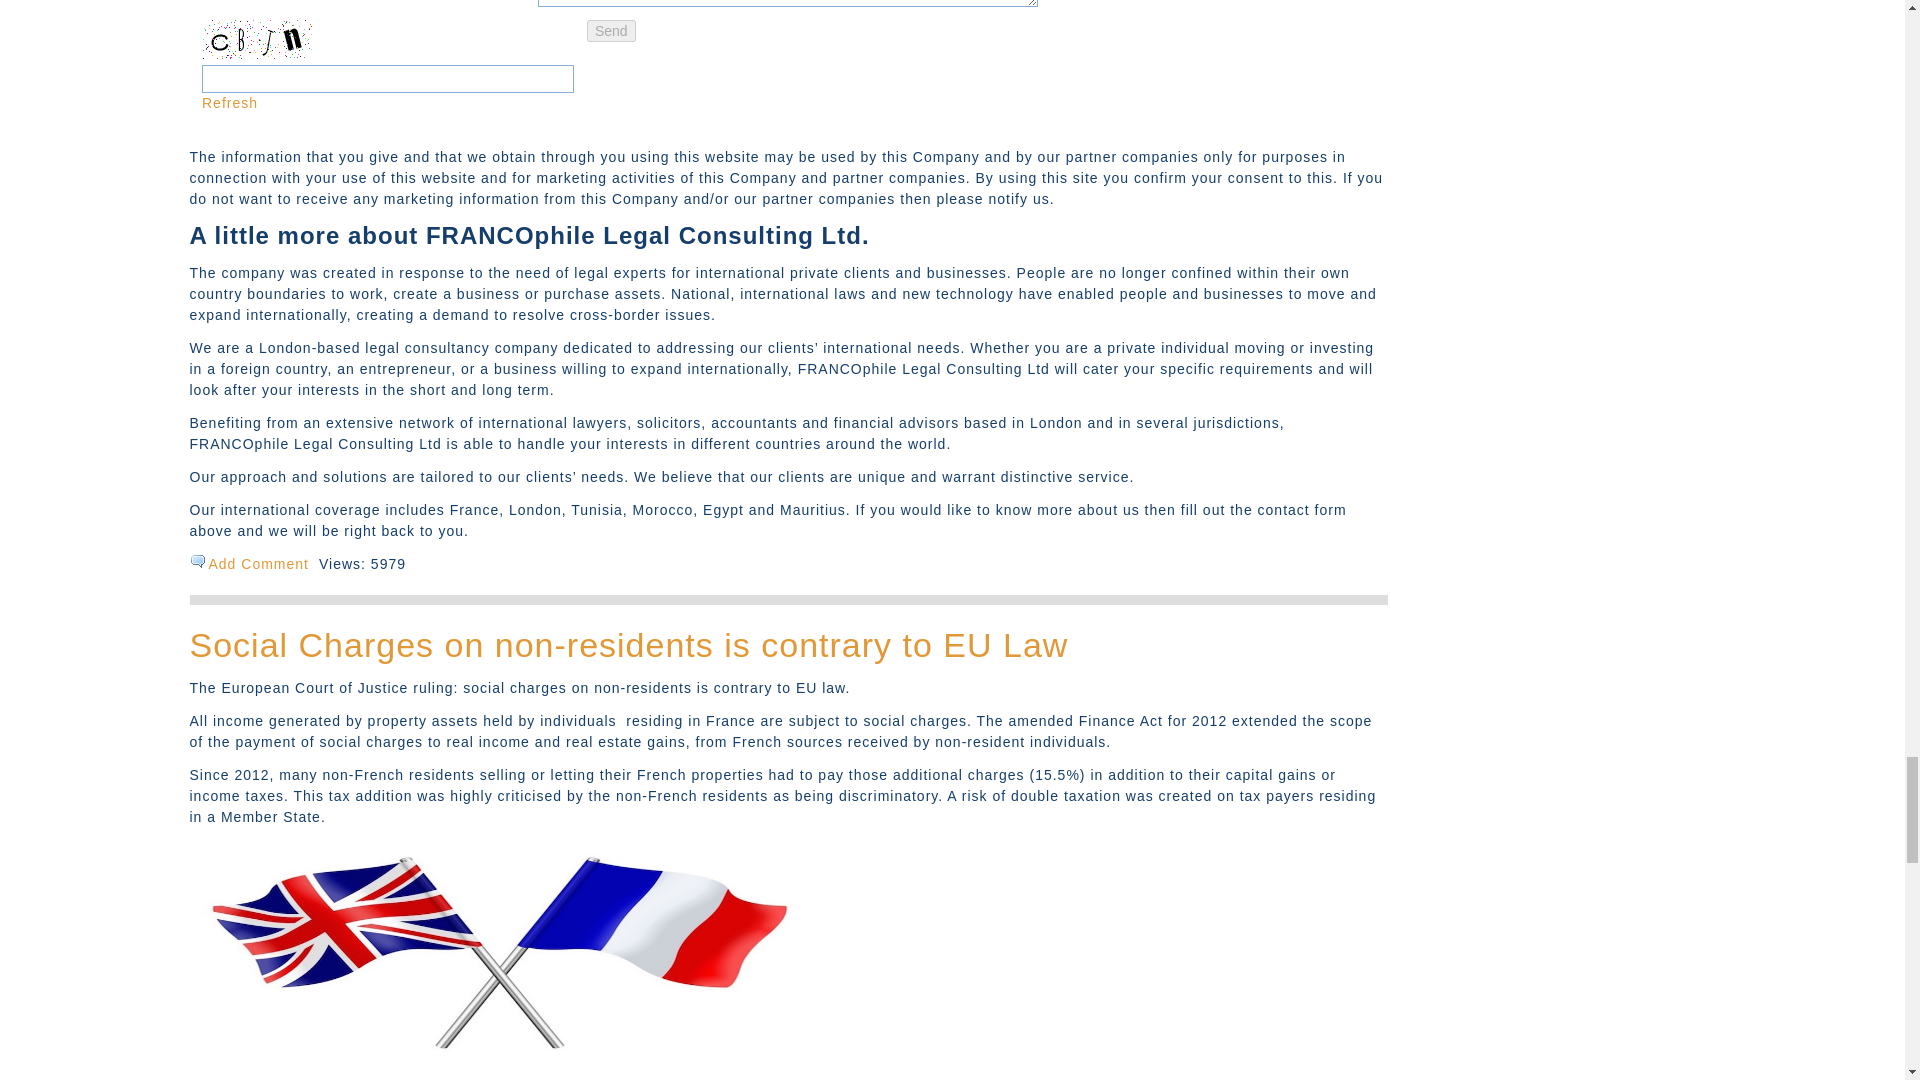  I want to click on Send, so click(611, 31).